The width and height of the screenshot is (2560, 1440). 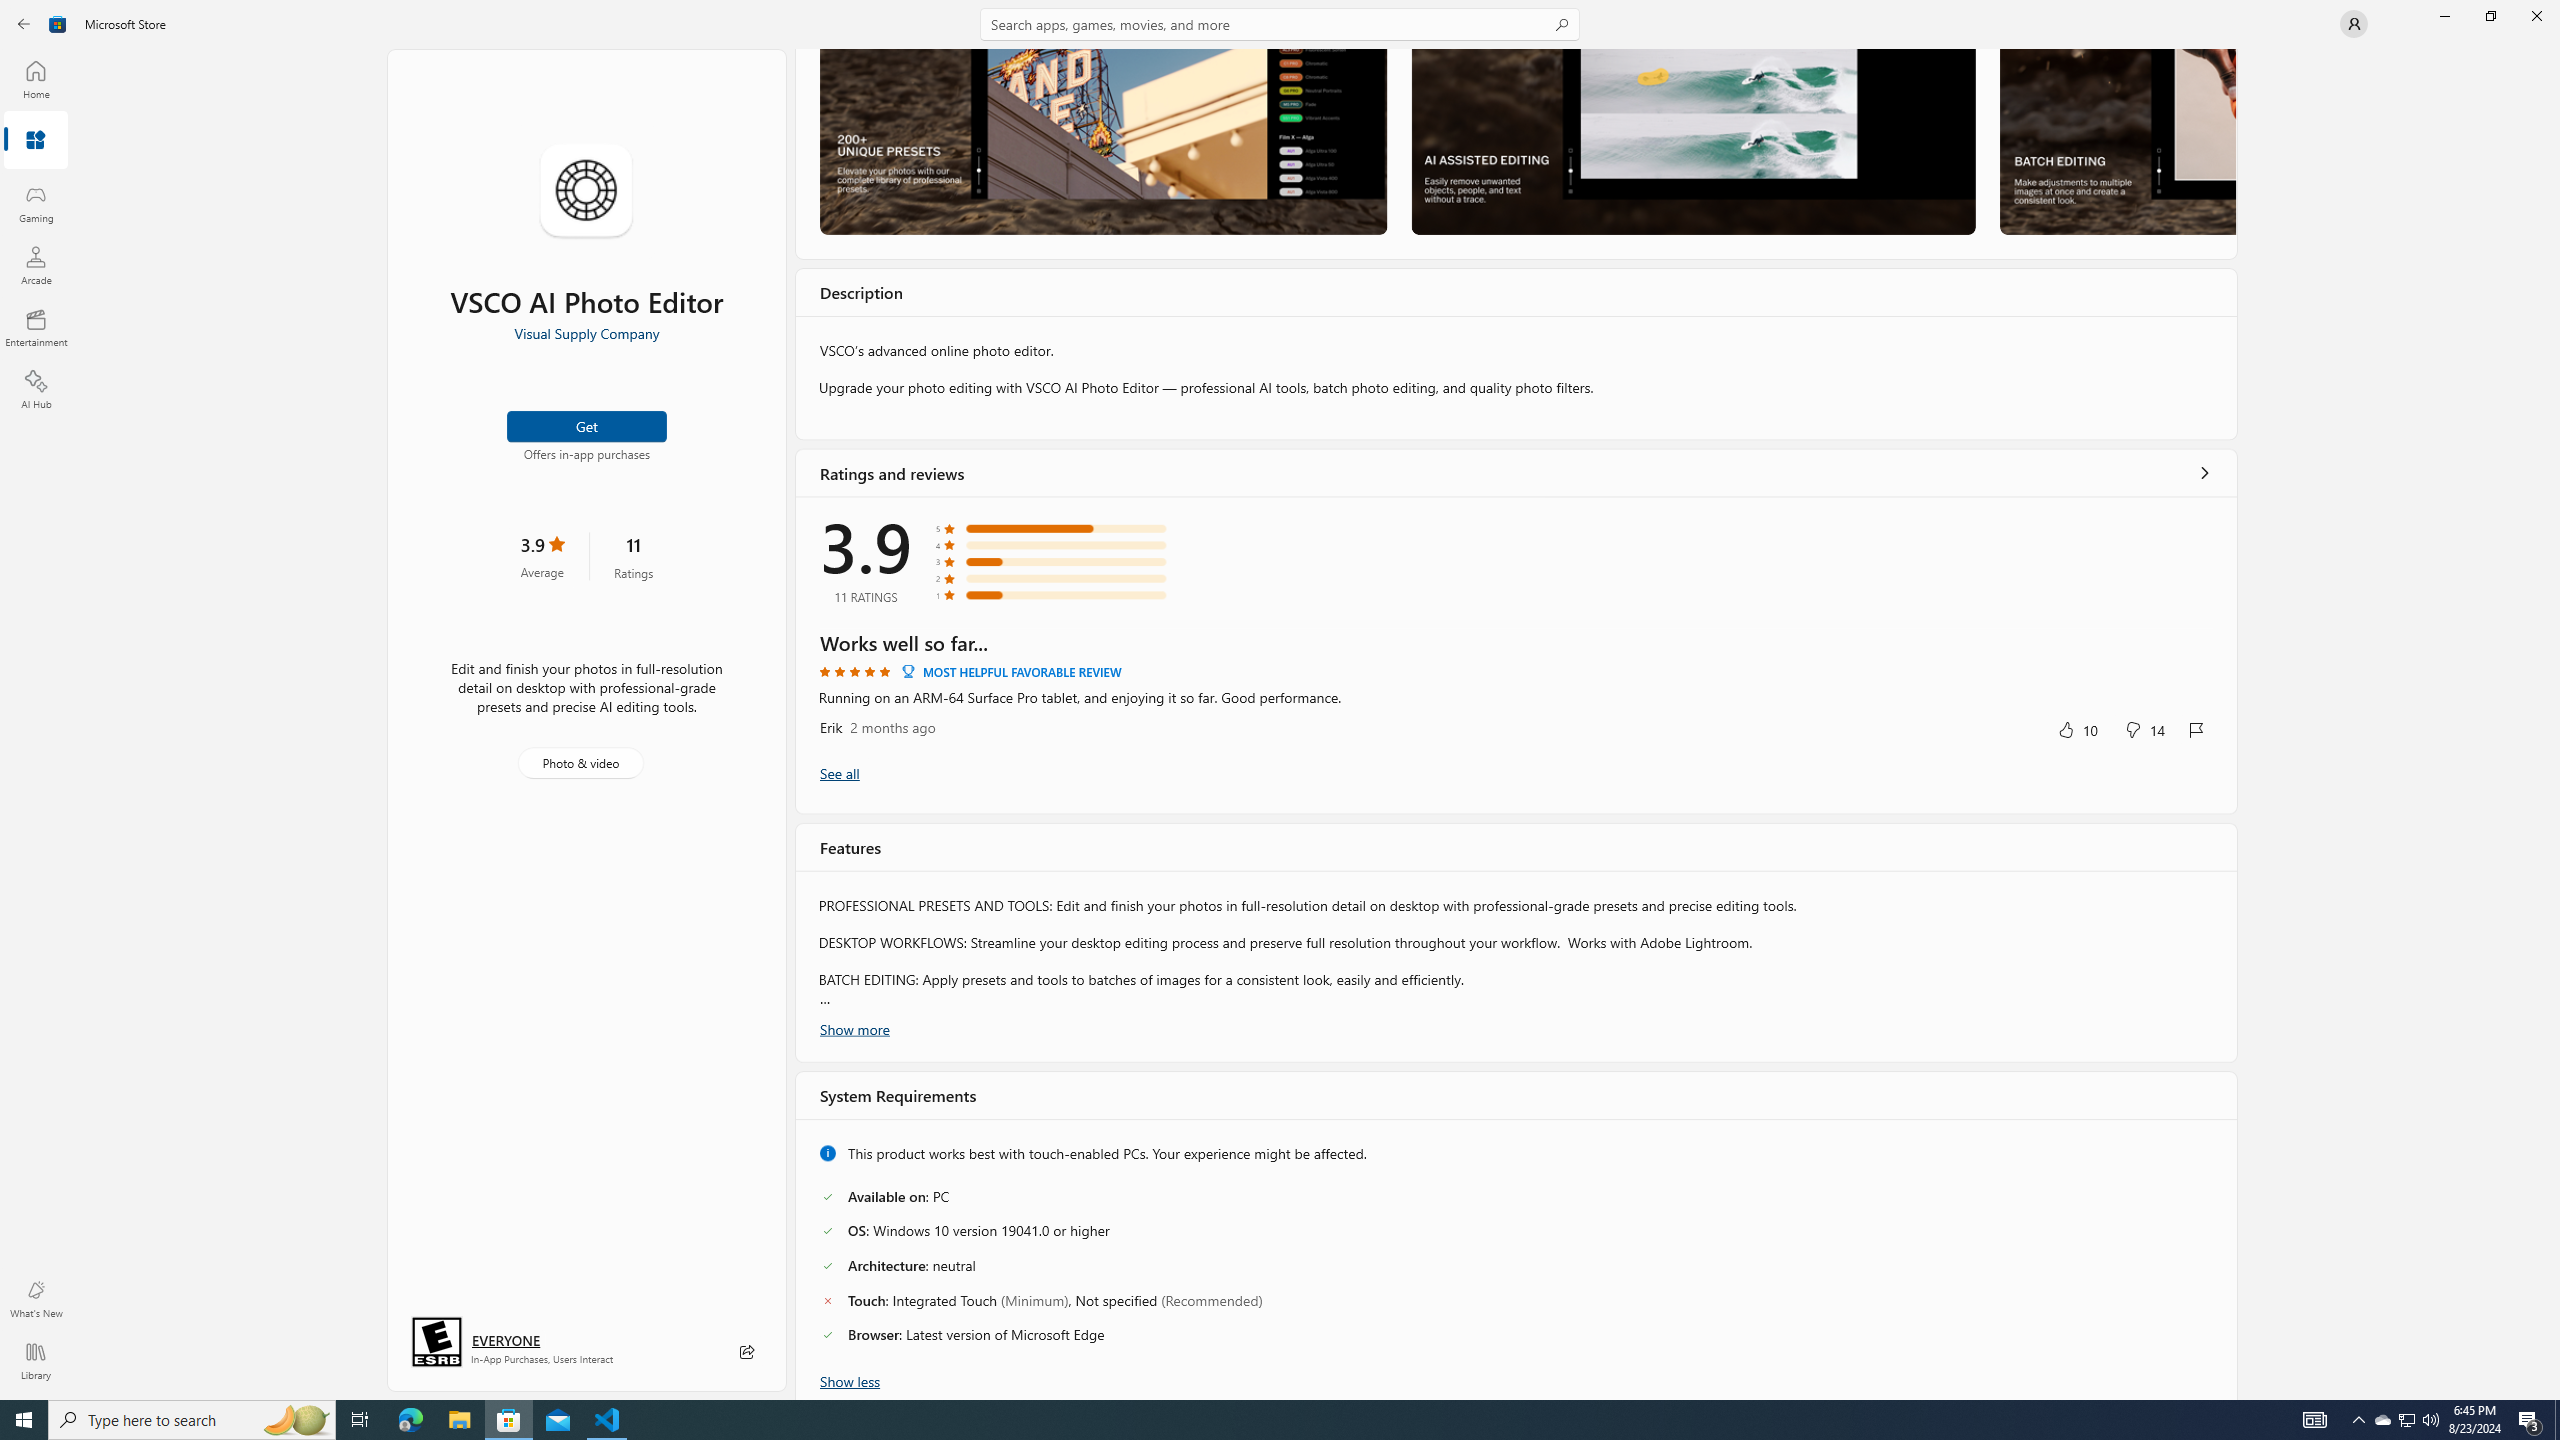 I want to click on Get, so click(x=587, y=425).